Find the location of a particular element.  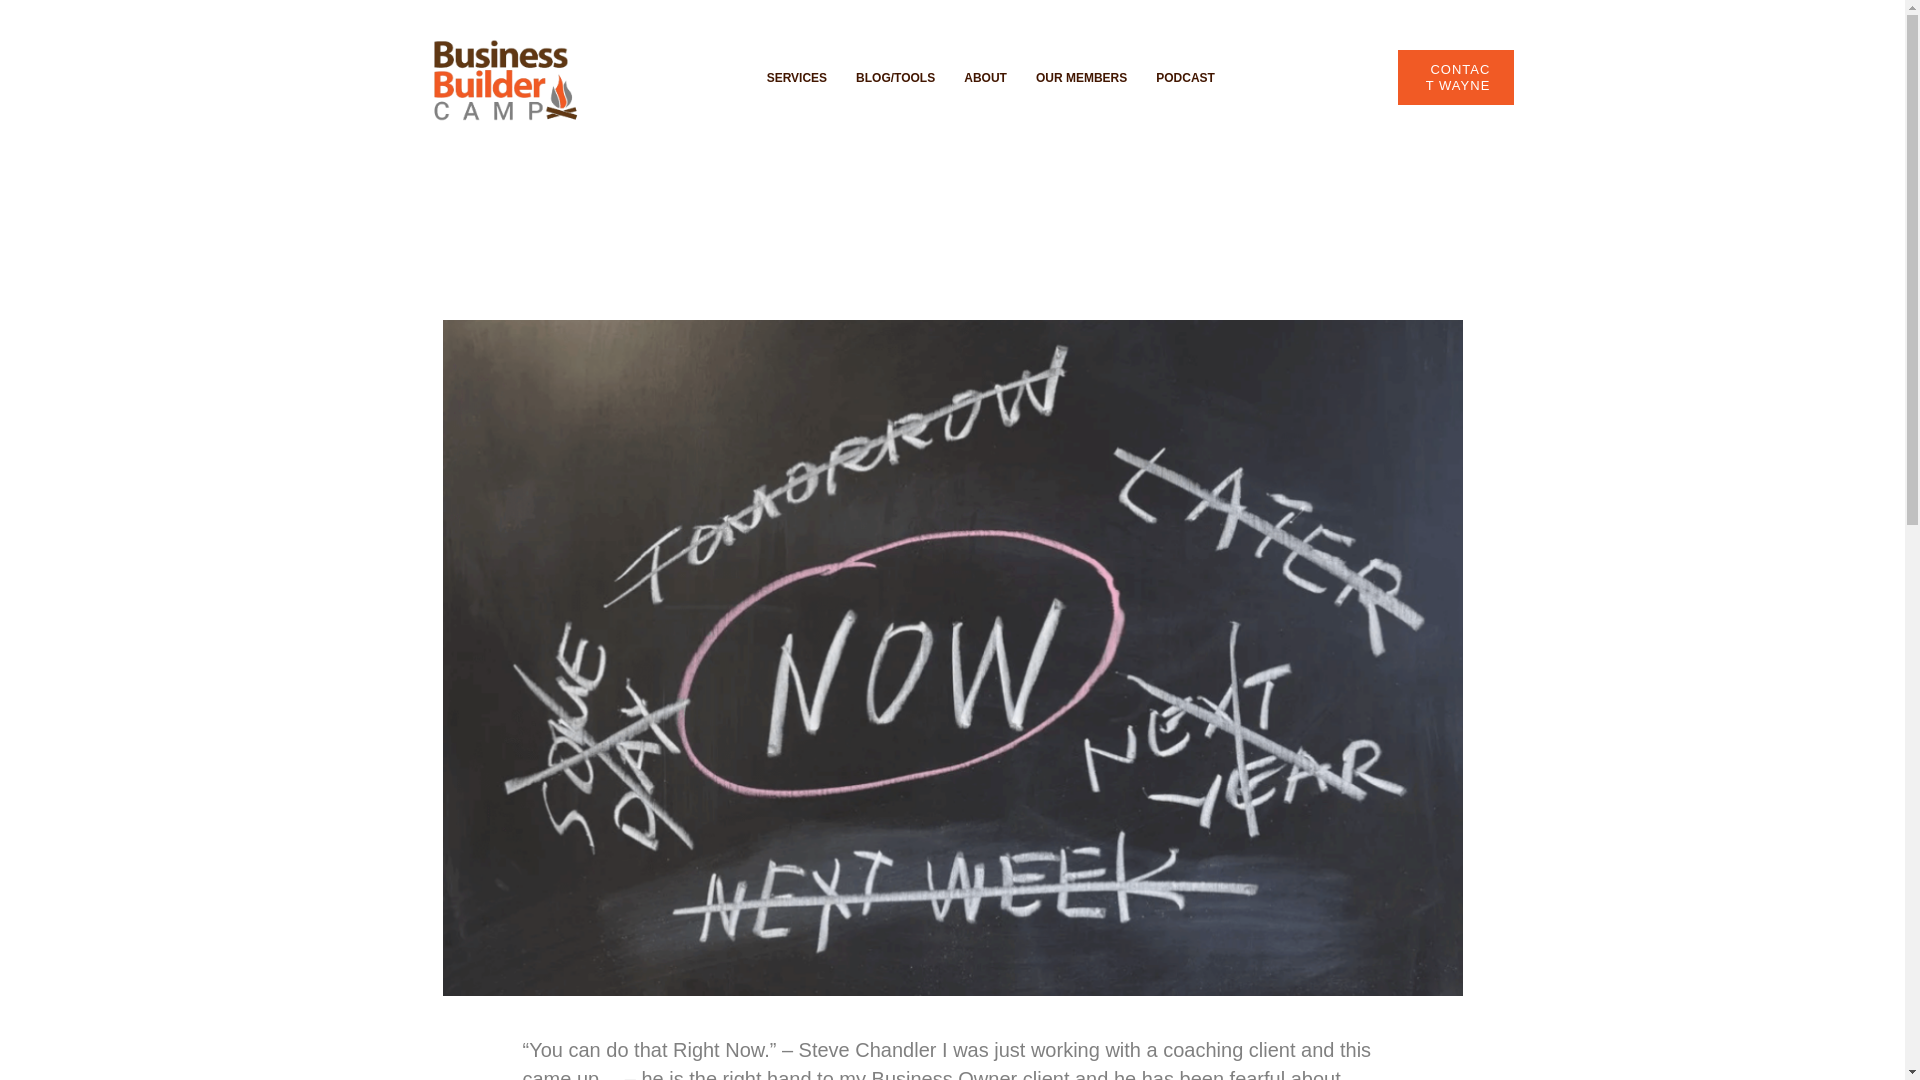

CONTACT WAYNE is located at coordinates (1456, 76).